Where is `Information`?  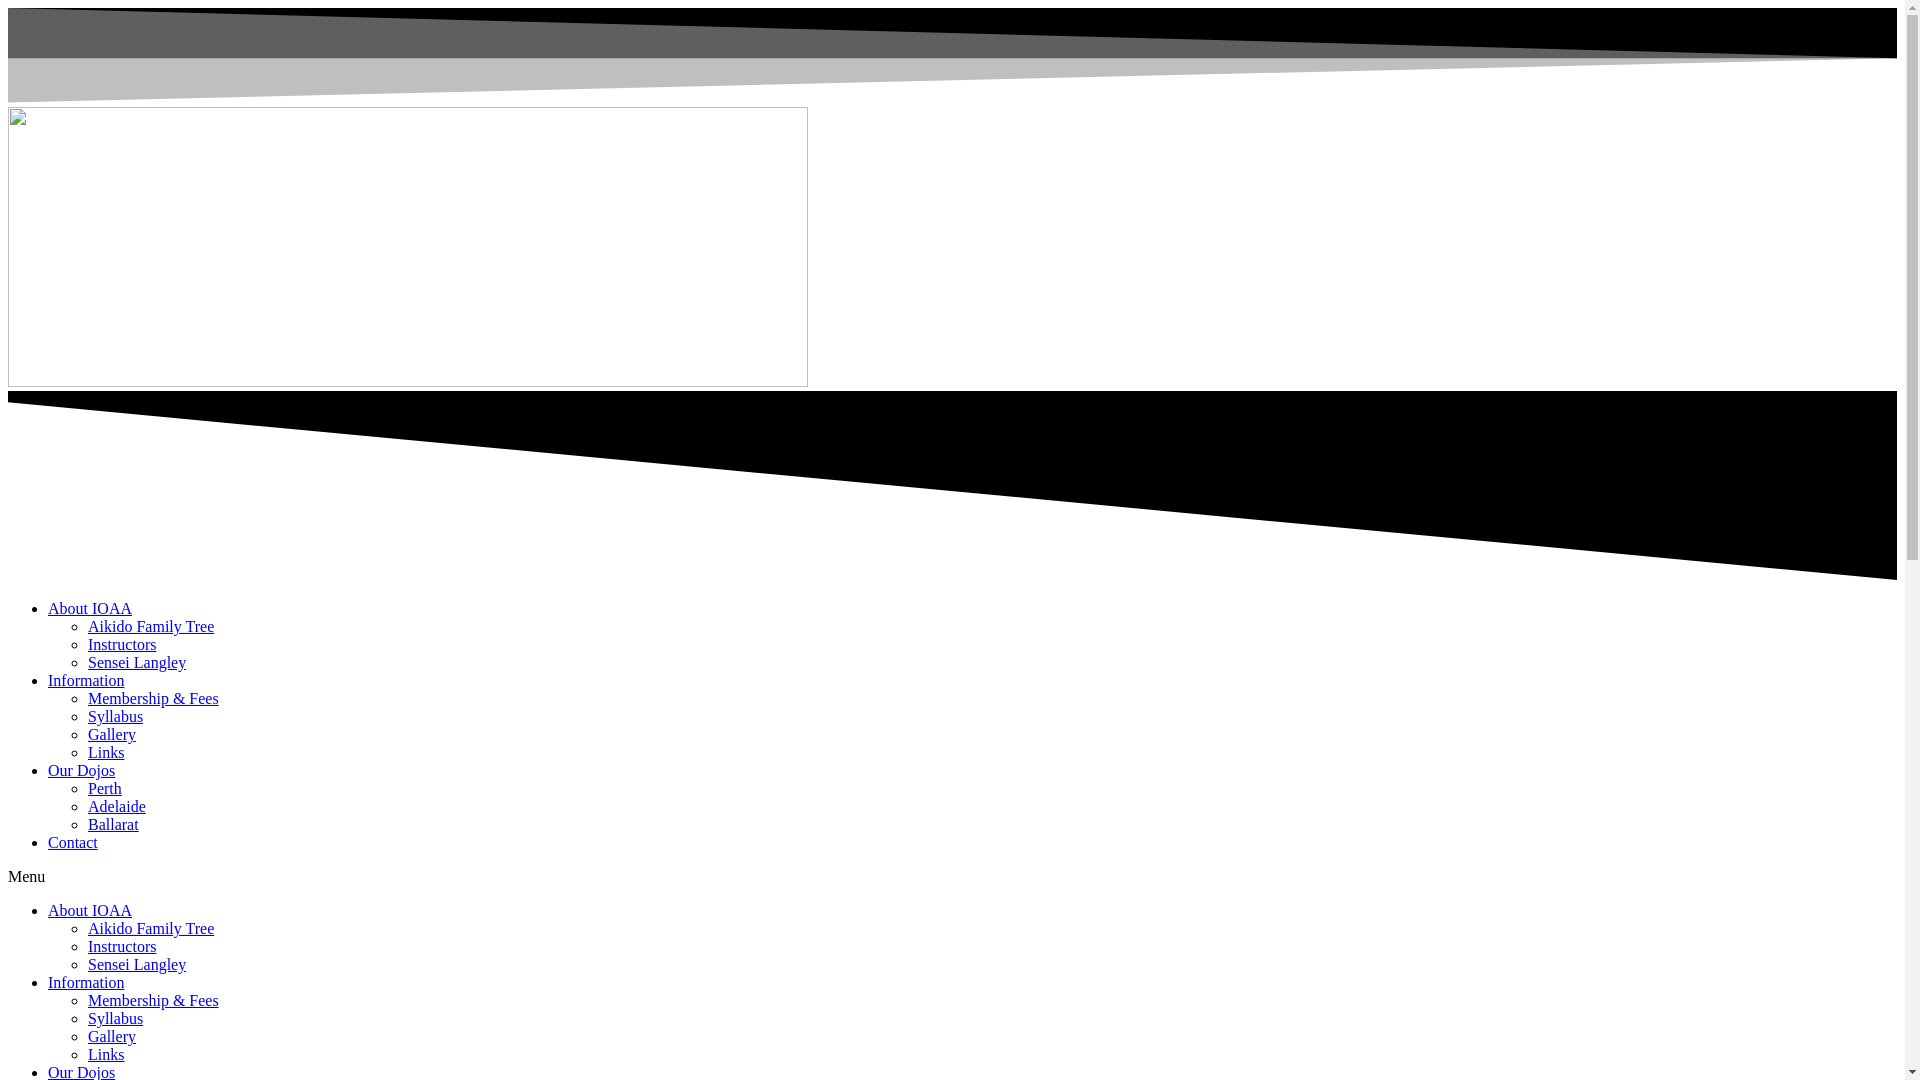
Information is located at coordinates (86, 680).